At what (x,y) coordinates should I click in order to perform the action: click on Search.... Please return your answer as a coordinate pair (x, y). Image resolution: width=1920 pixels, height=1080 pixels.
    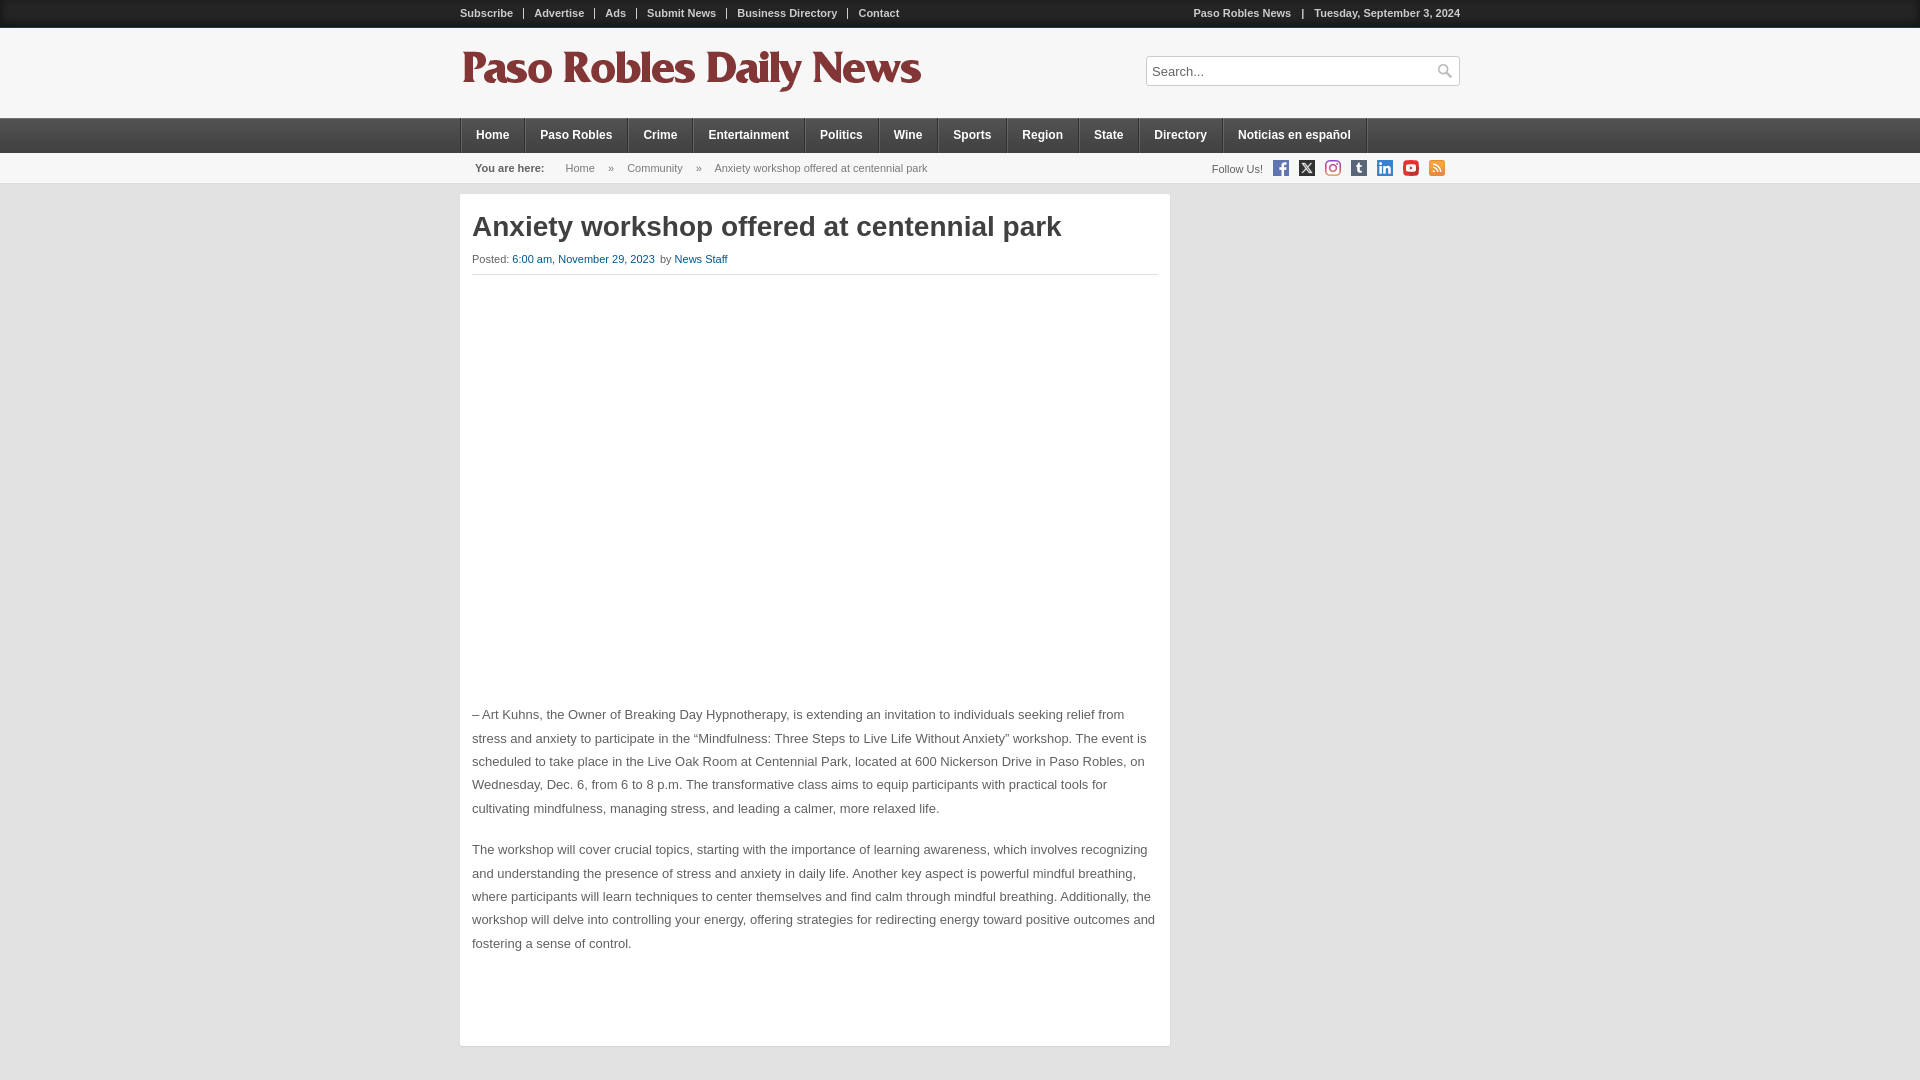
    Looking at the image, I should click on (1302, 71).